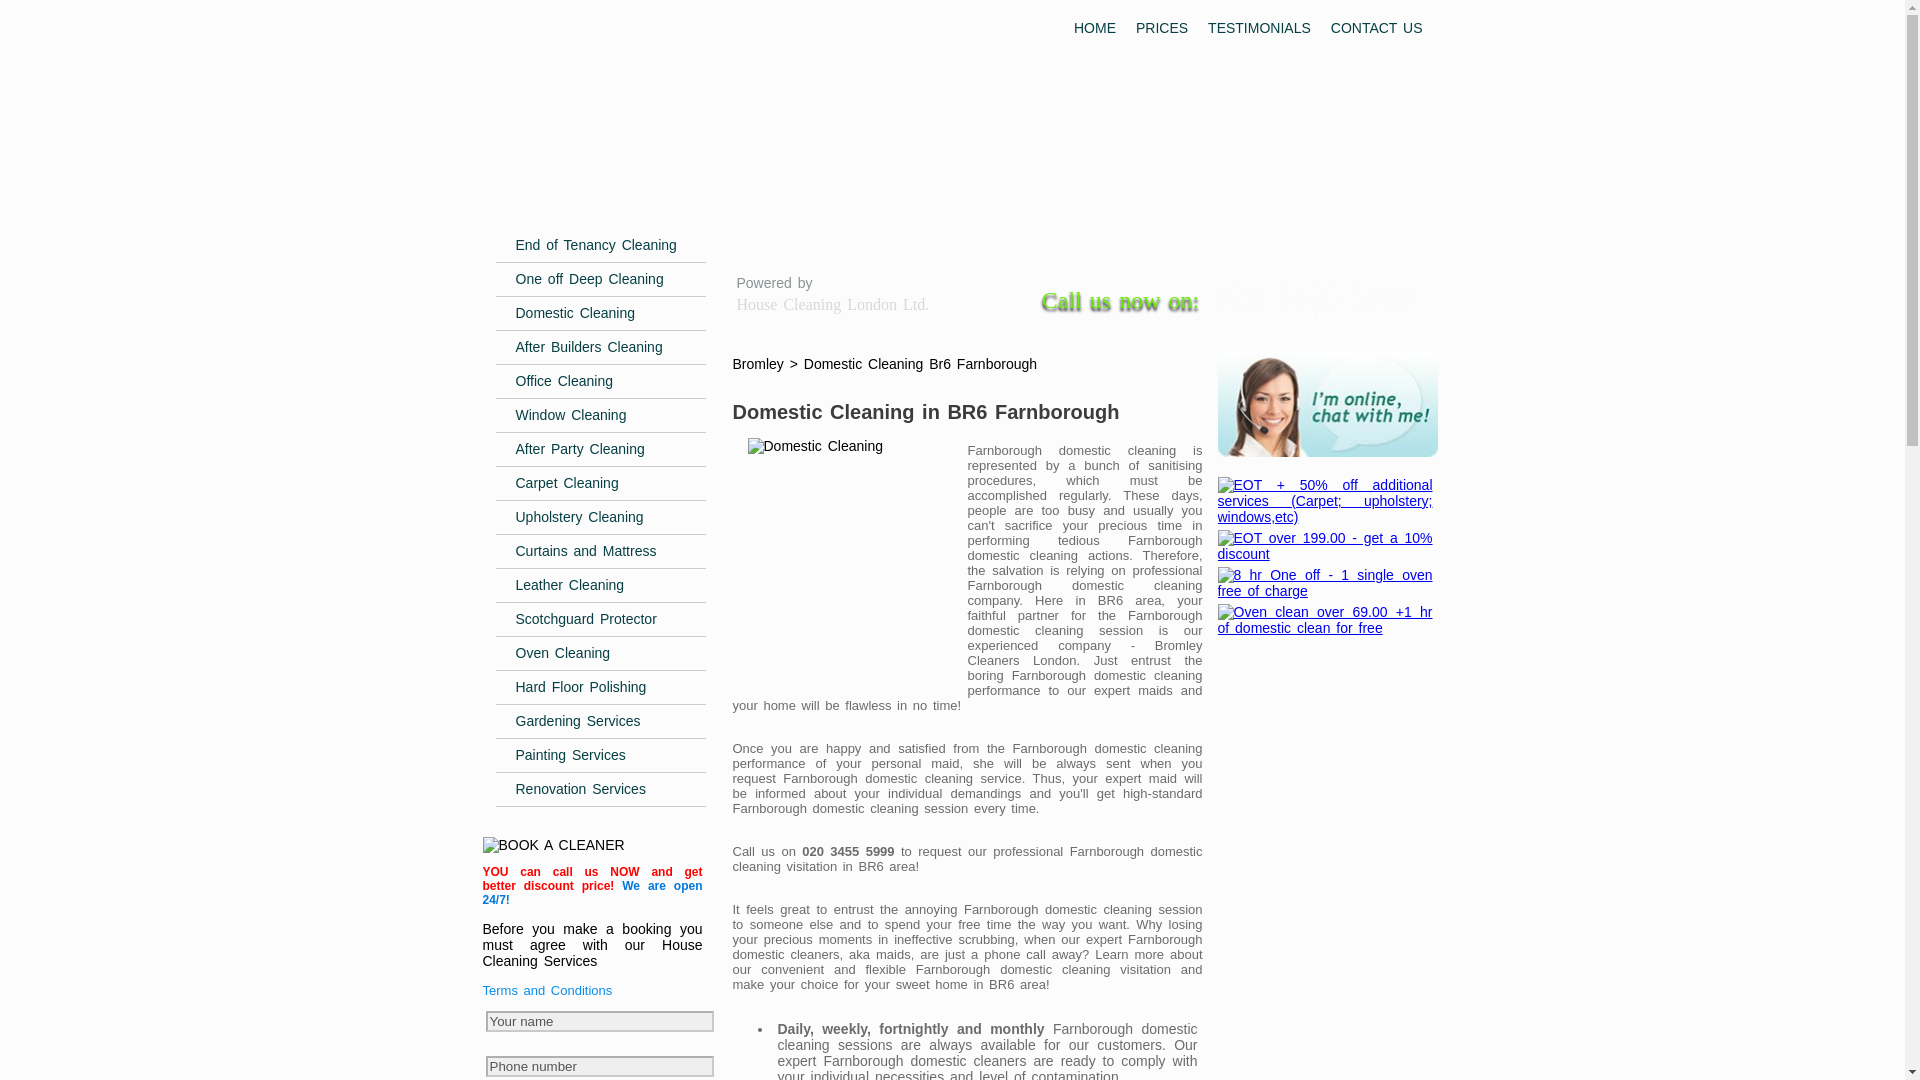 The height and width of the screenshot is (1080, 1920). Describe the element at coordinates (600, 654) in the screenshot. I see `Oven Cleaning` at that location.